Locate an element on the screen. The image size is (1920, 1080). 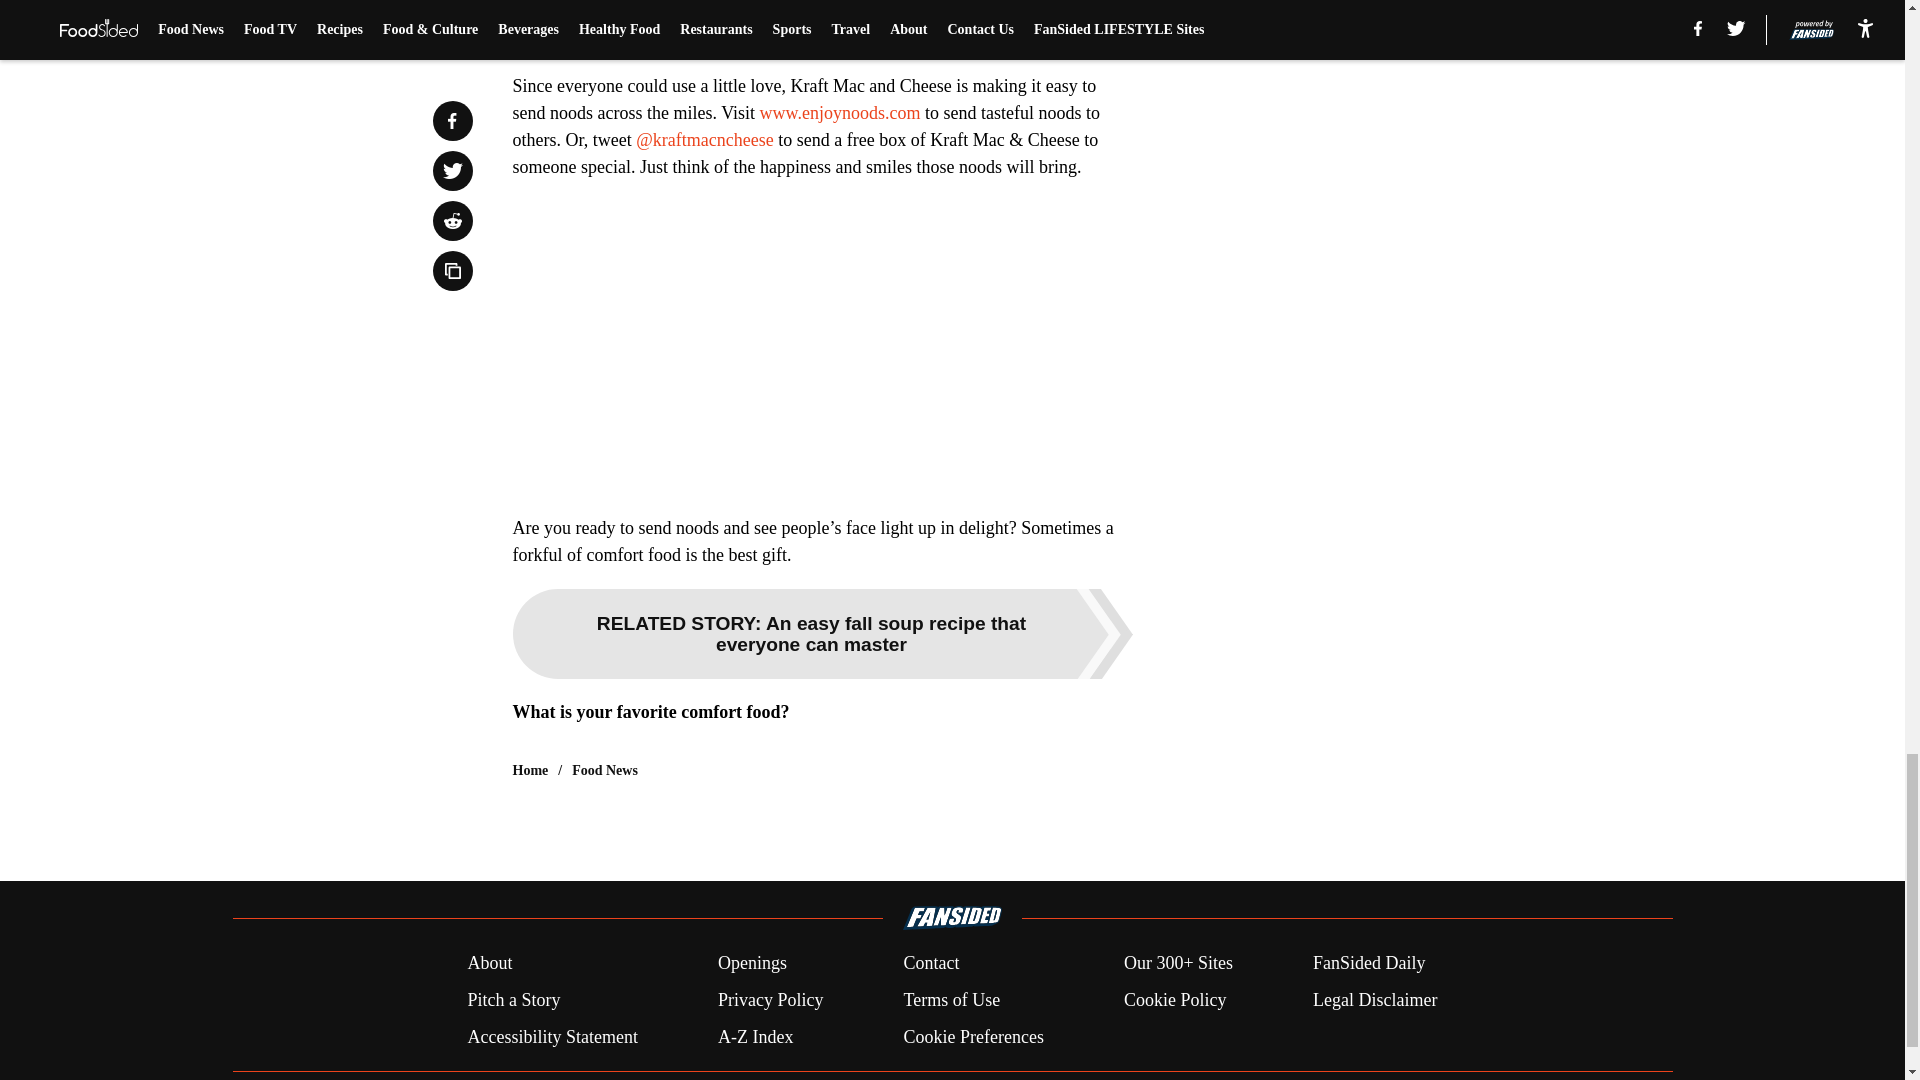
About is located at coordinates (489, 964).